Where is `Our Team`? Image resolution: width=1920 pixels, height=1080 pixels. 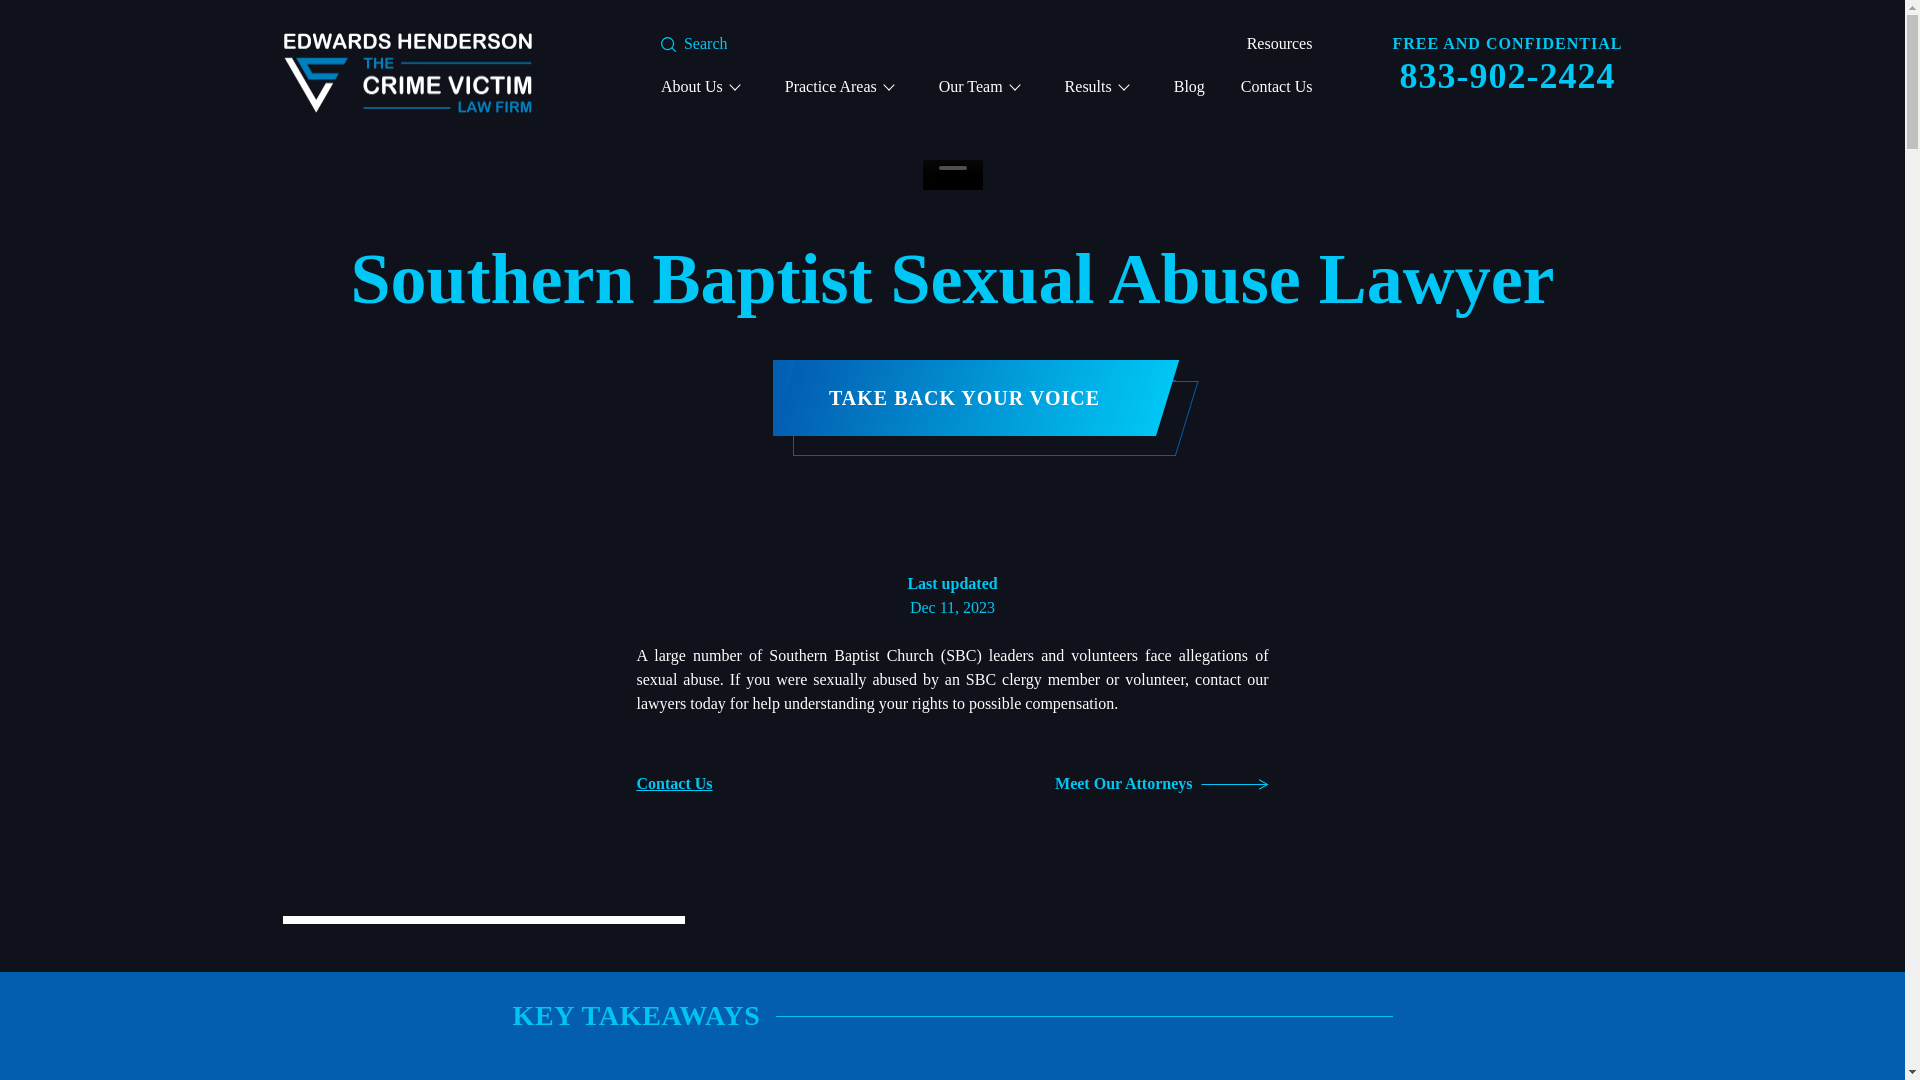 Our Team is located at coordinates (978, 86).